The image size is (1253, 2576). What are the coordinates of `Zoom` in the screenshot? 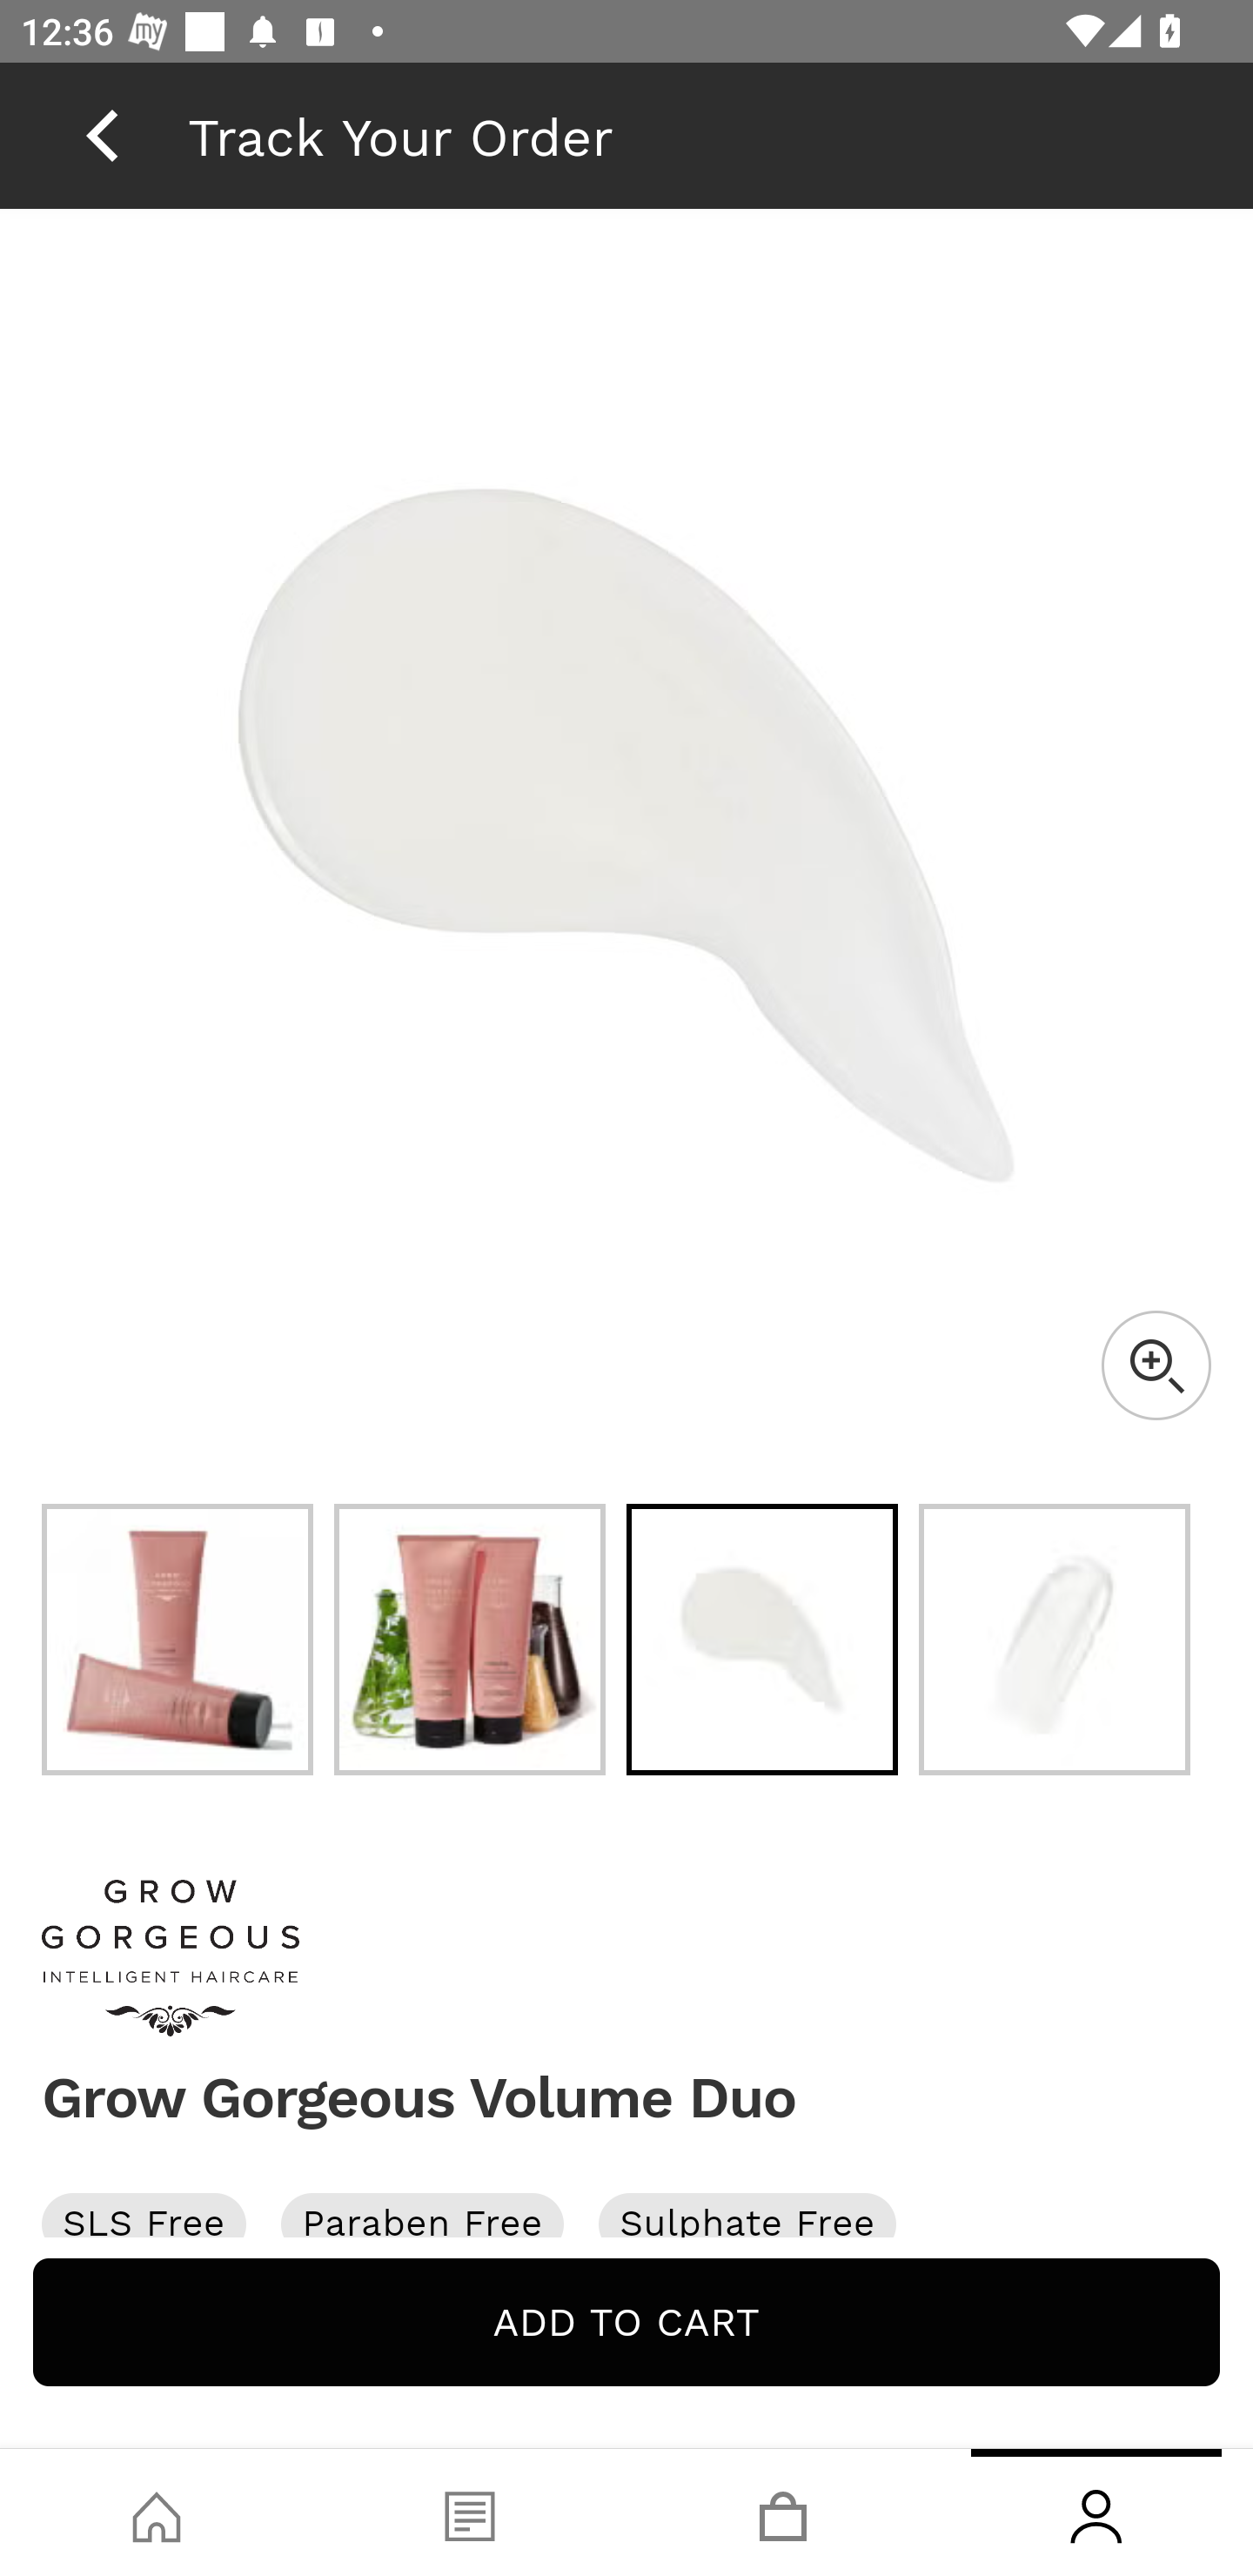 It's located at (1156, 1365).